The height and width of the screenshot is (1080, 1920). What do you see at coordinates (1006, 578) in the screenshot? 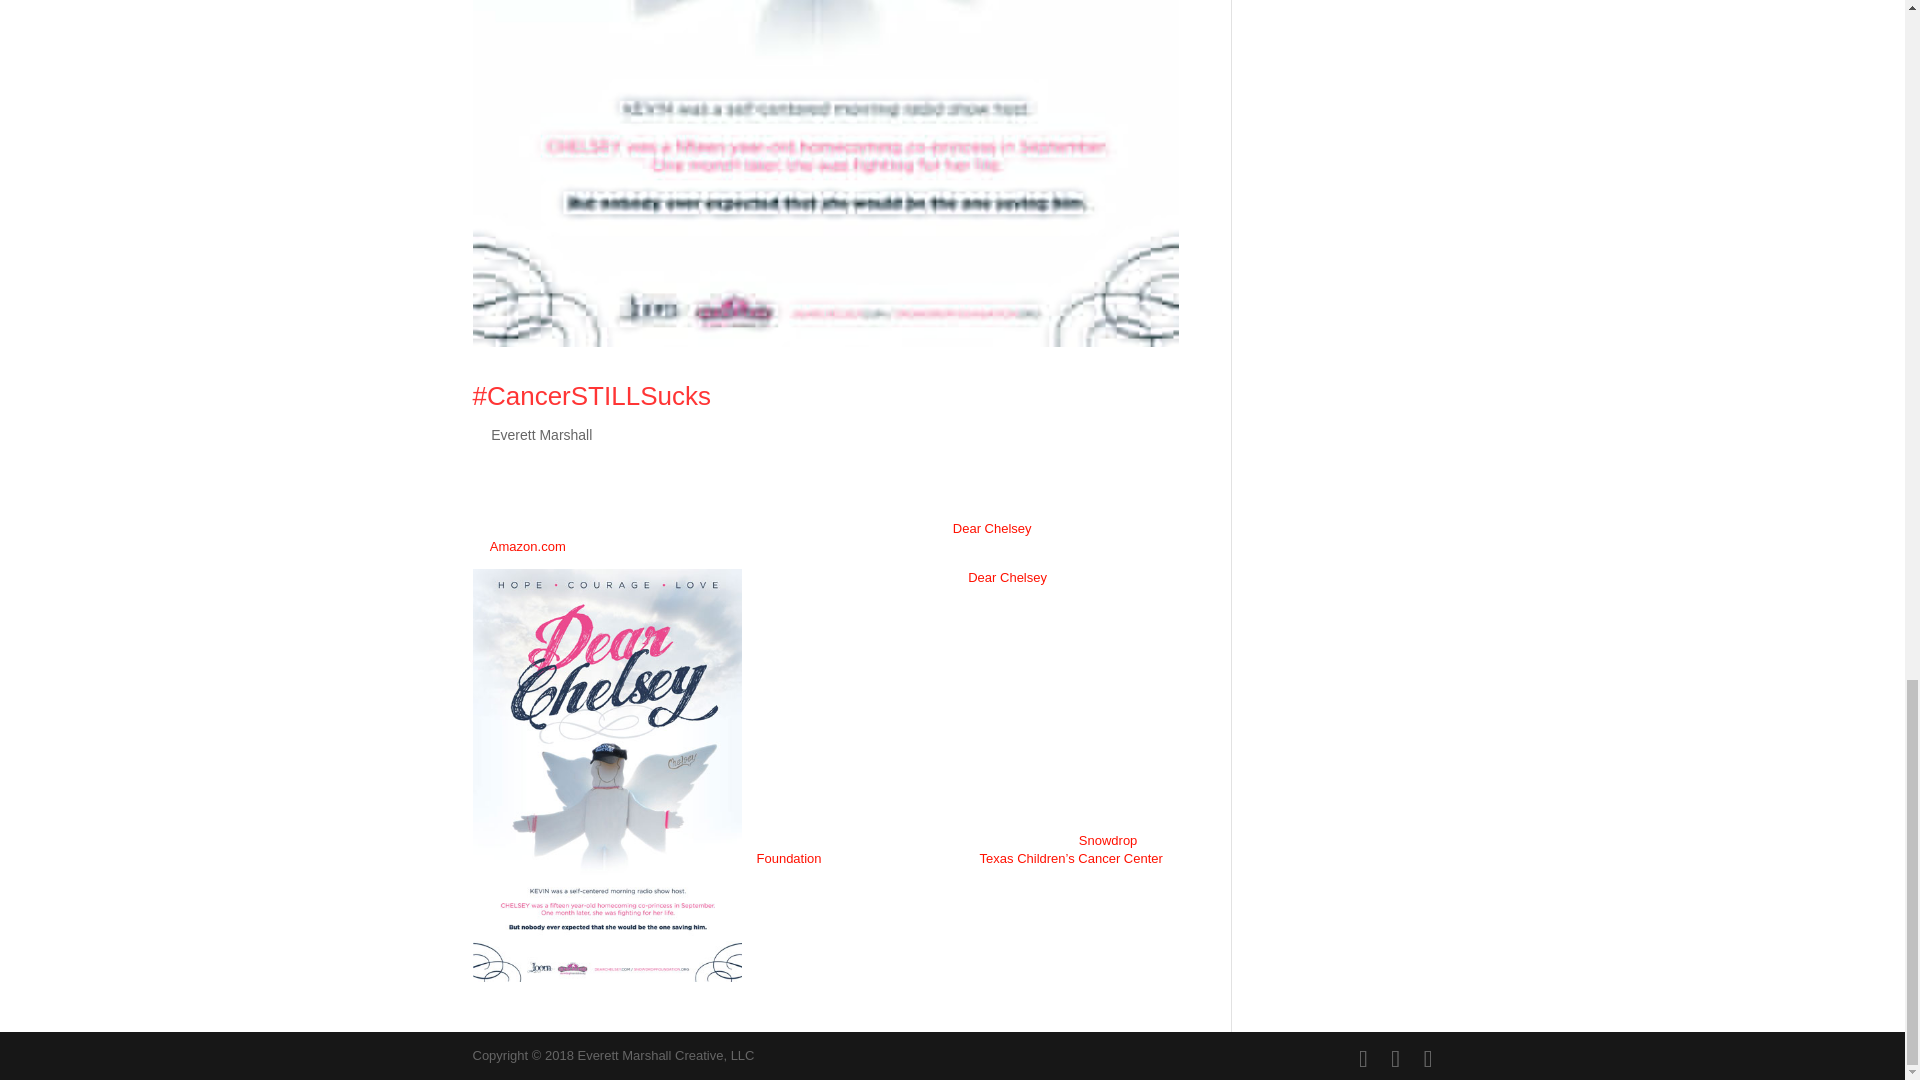
I see `Dear Chelsey` at bounding box center [1006, 578].